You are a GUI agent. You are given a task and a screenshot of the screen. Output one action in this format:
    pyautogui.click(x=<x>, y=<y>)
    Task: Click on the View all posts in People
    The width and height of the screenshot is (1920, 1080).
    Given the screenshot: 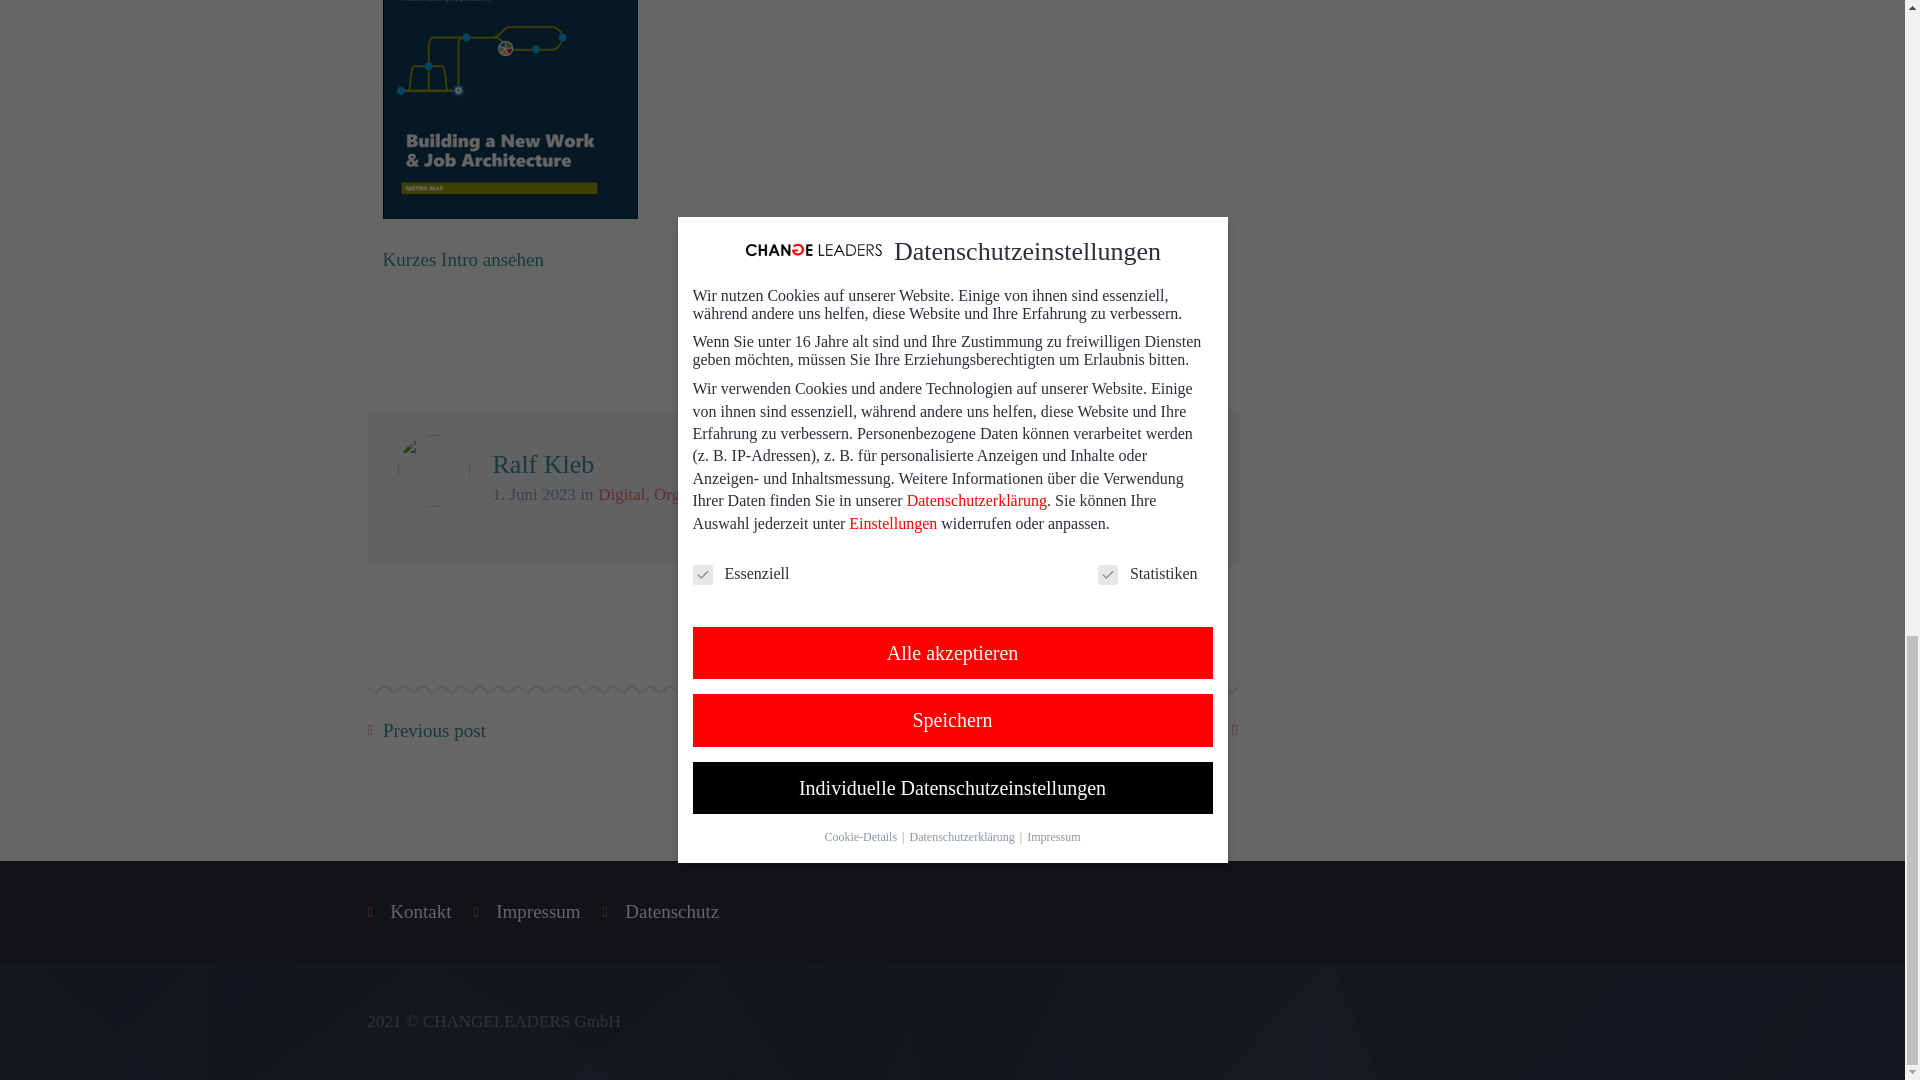 What is the action you would take?
    pyautogui.click(x=773, y=494)
    